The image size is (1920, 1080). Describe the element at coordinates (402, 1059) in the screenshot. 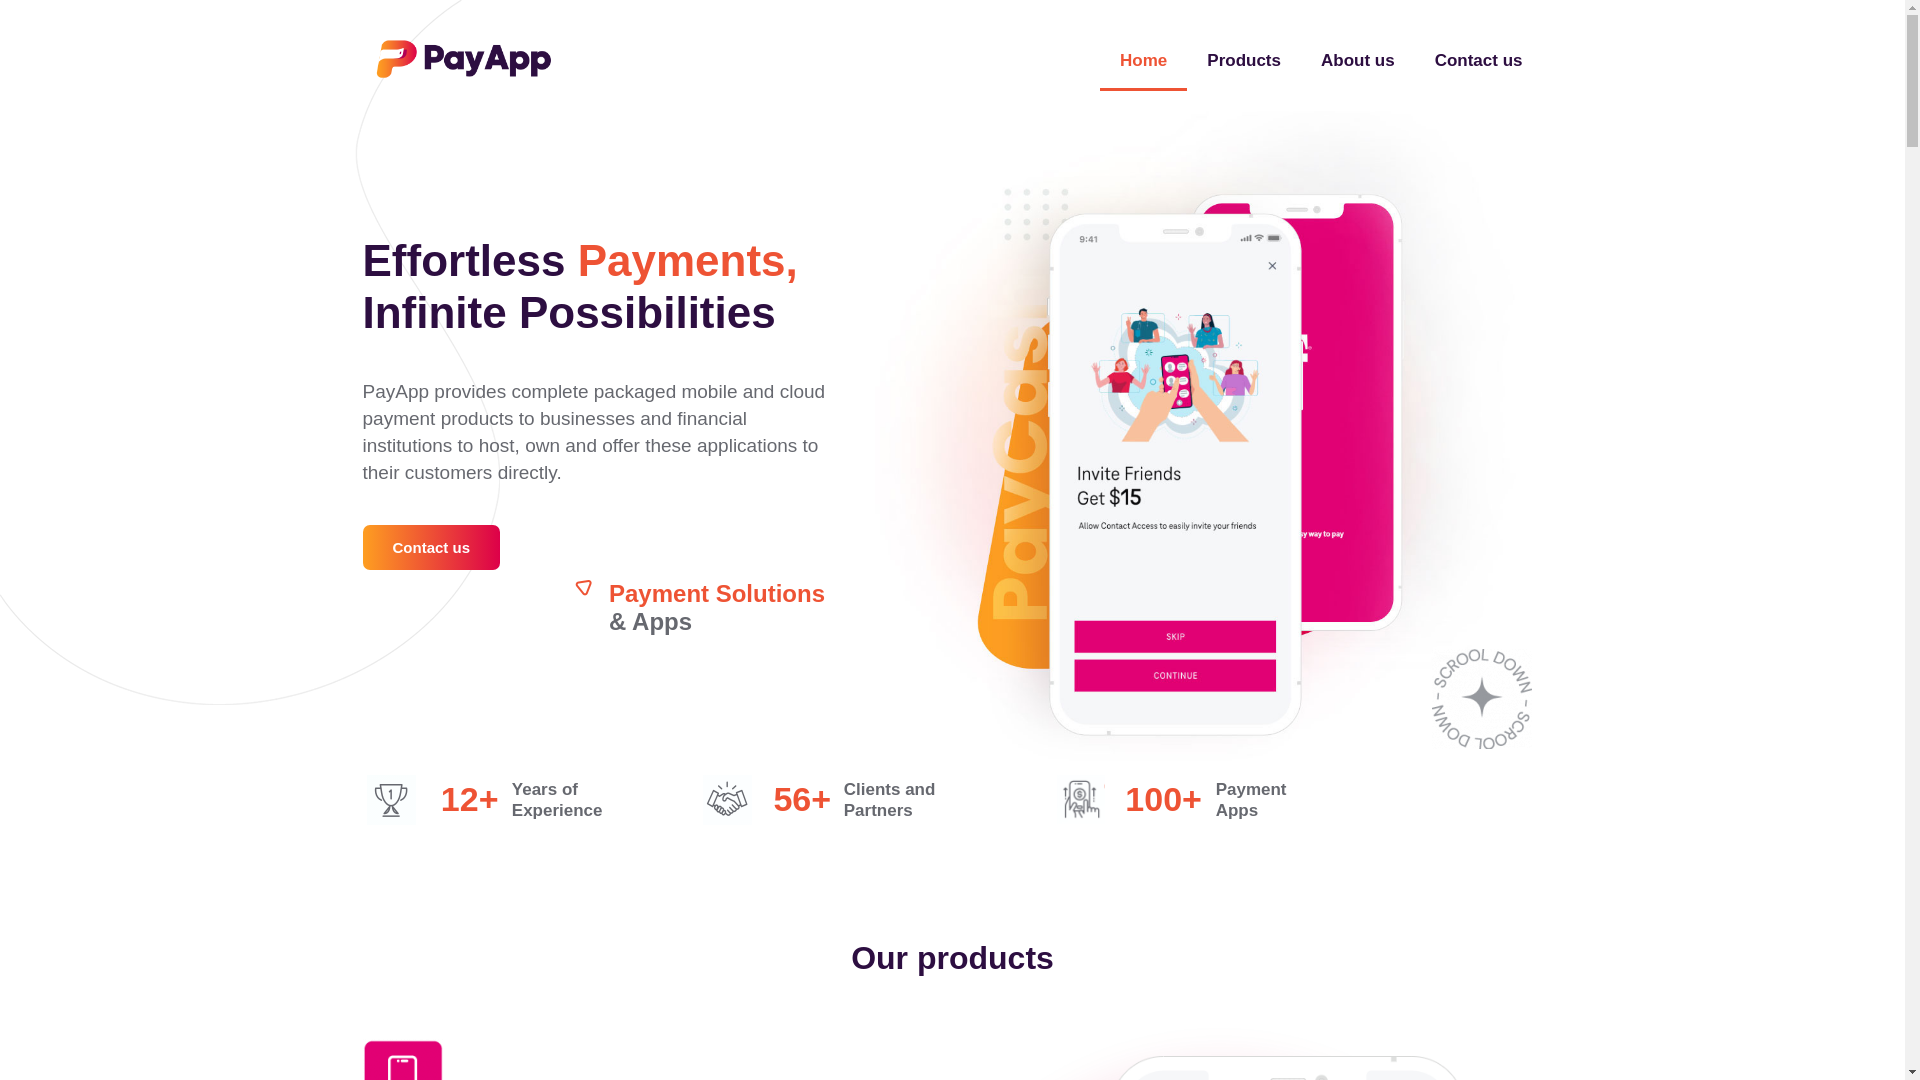

I see `icon001.png` at that location.